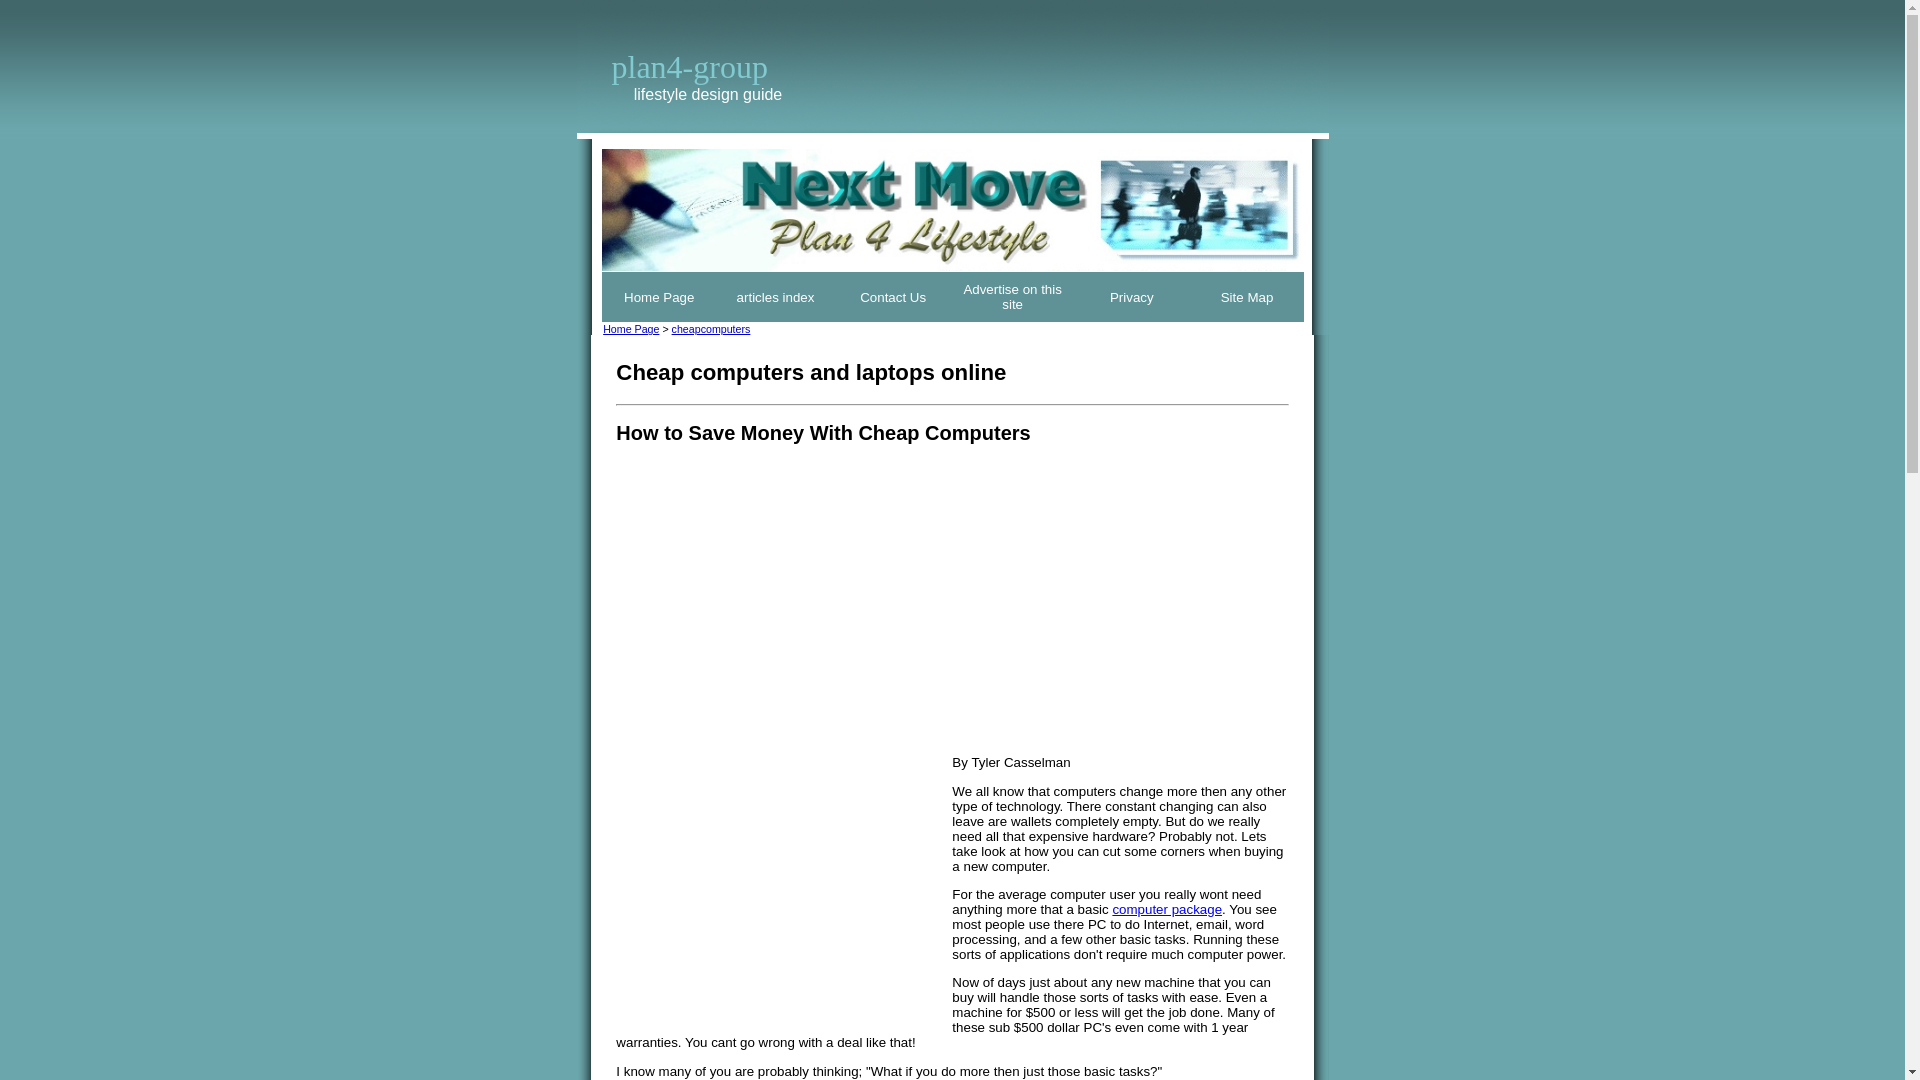 This screenshot has height=1080, width=1920. I want to click on articles index, so click(775, 297).